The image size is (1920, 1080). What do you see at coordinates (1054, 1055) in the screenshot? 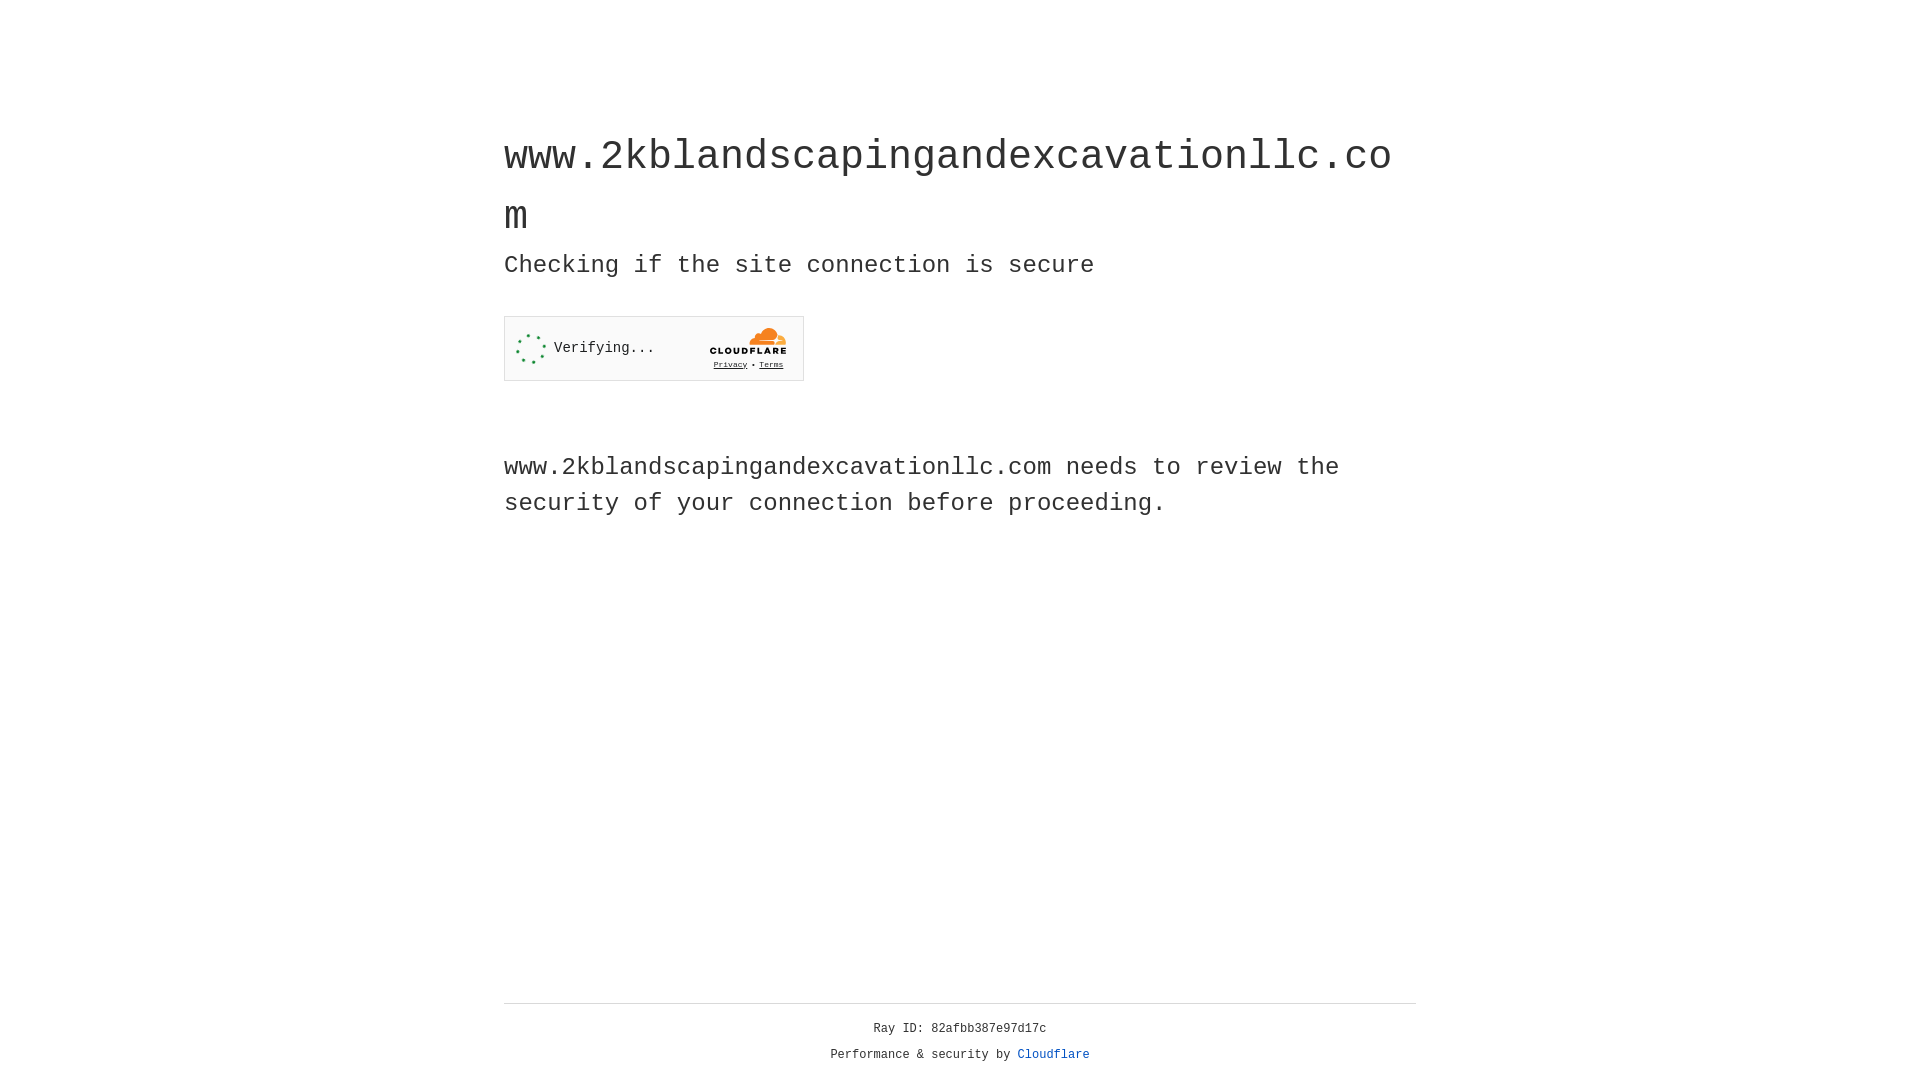
I see `Cloudflare` at bounding box center [1054, 1055].